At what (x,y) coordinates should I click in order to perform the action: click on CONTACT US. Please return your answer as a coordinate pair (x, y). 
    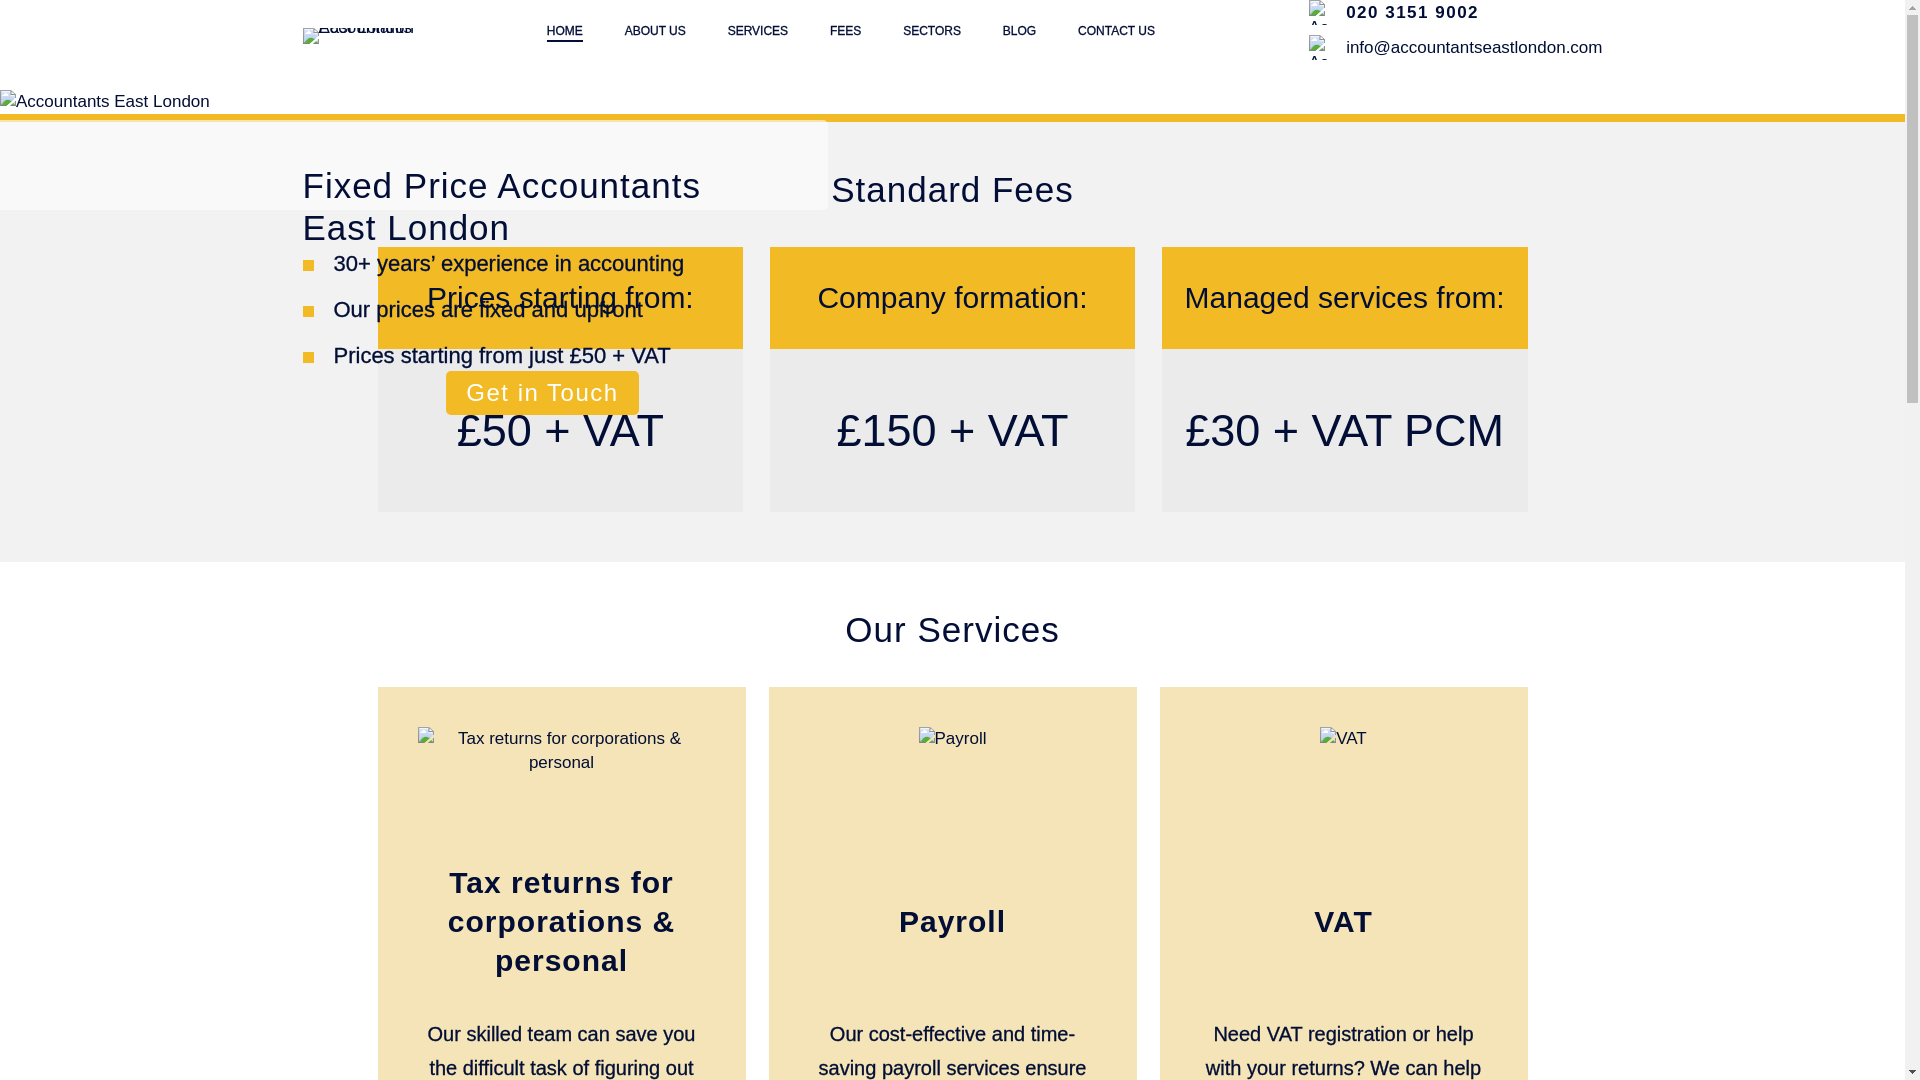
    Looking at the image, I should click on (1116, 31).